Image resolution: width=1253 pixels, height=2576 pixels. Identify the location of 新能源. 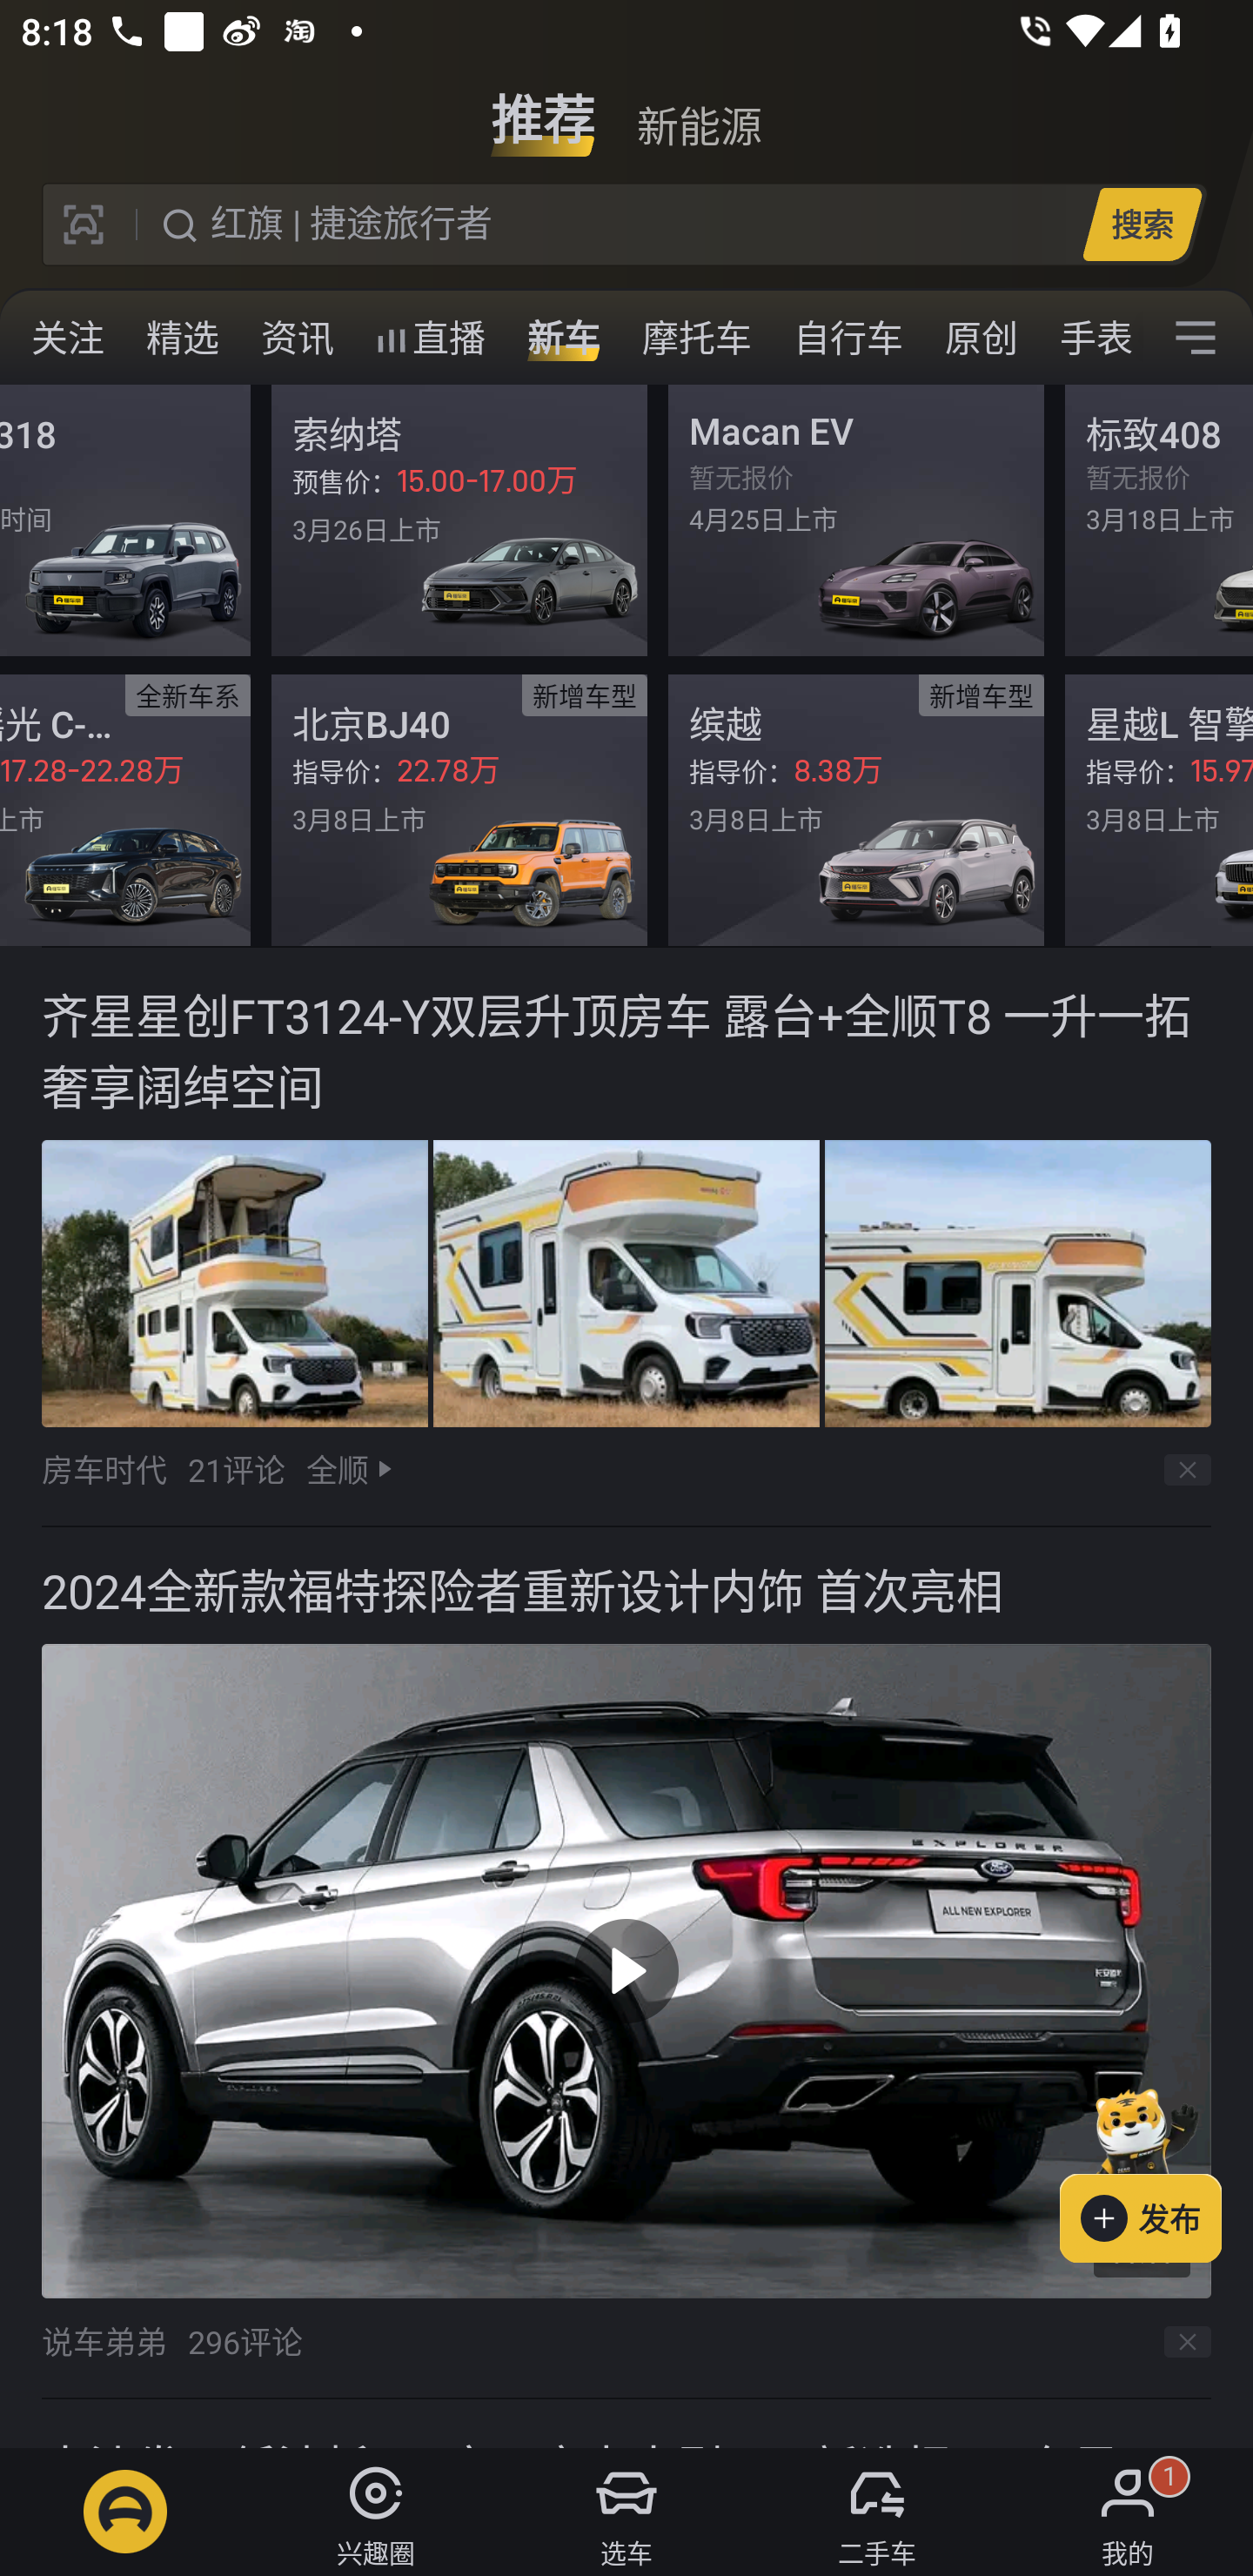
(699, 108).